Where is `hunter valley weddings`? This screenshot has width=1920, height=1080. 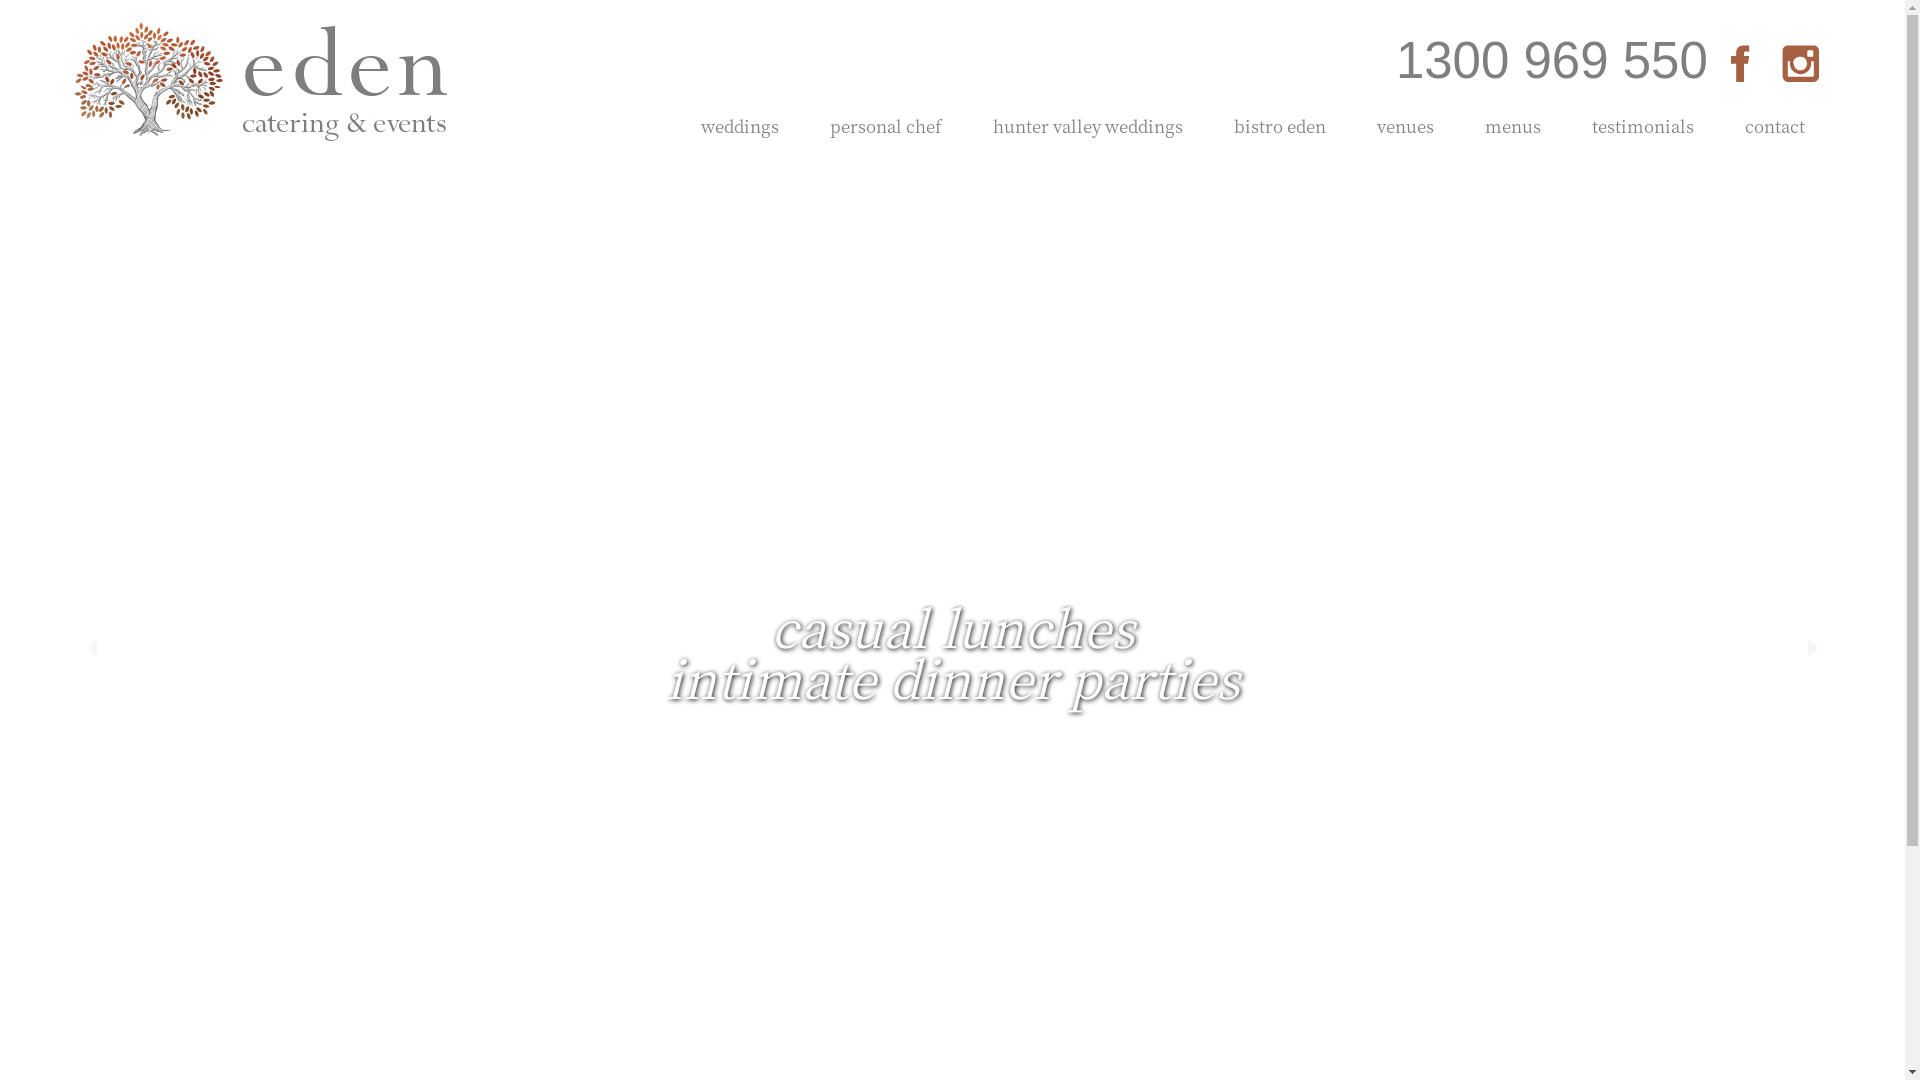
hunter valley weddings is located at coordinates (1088, 126).